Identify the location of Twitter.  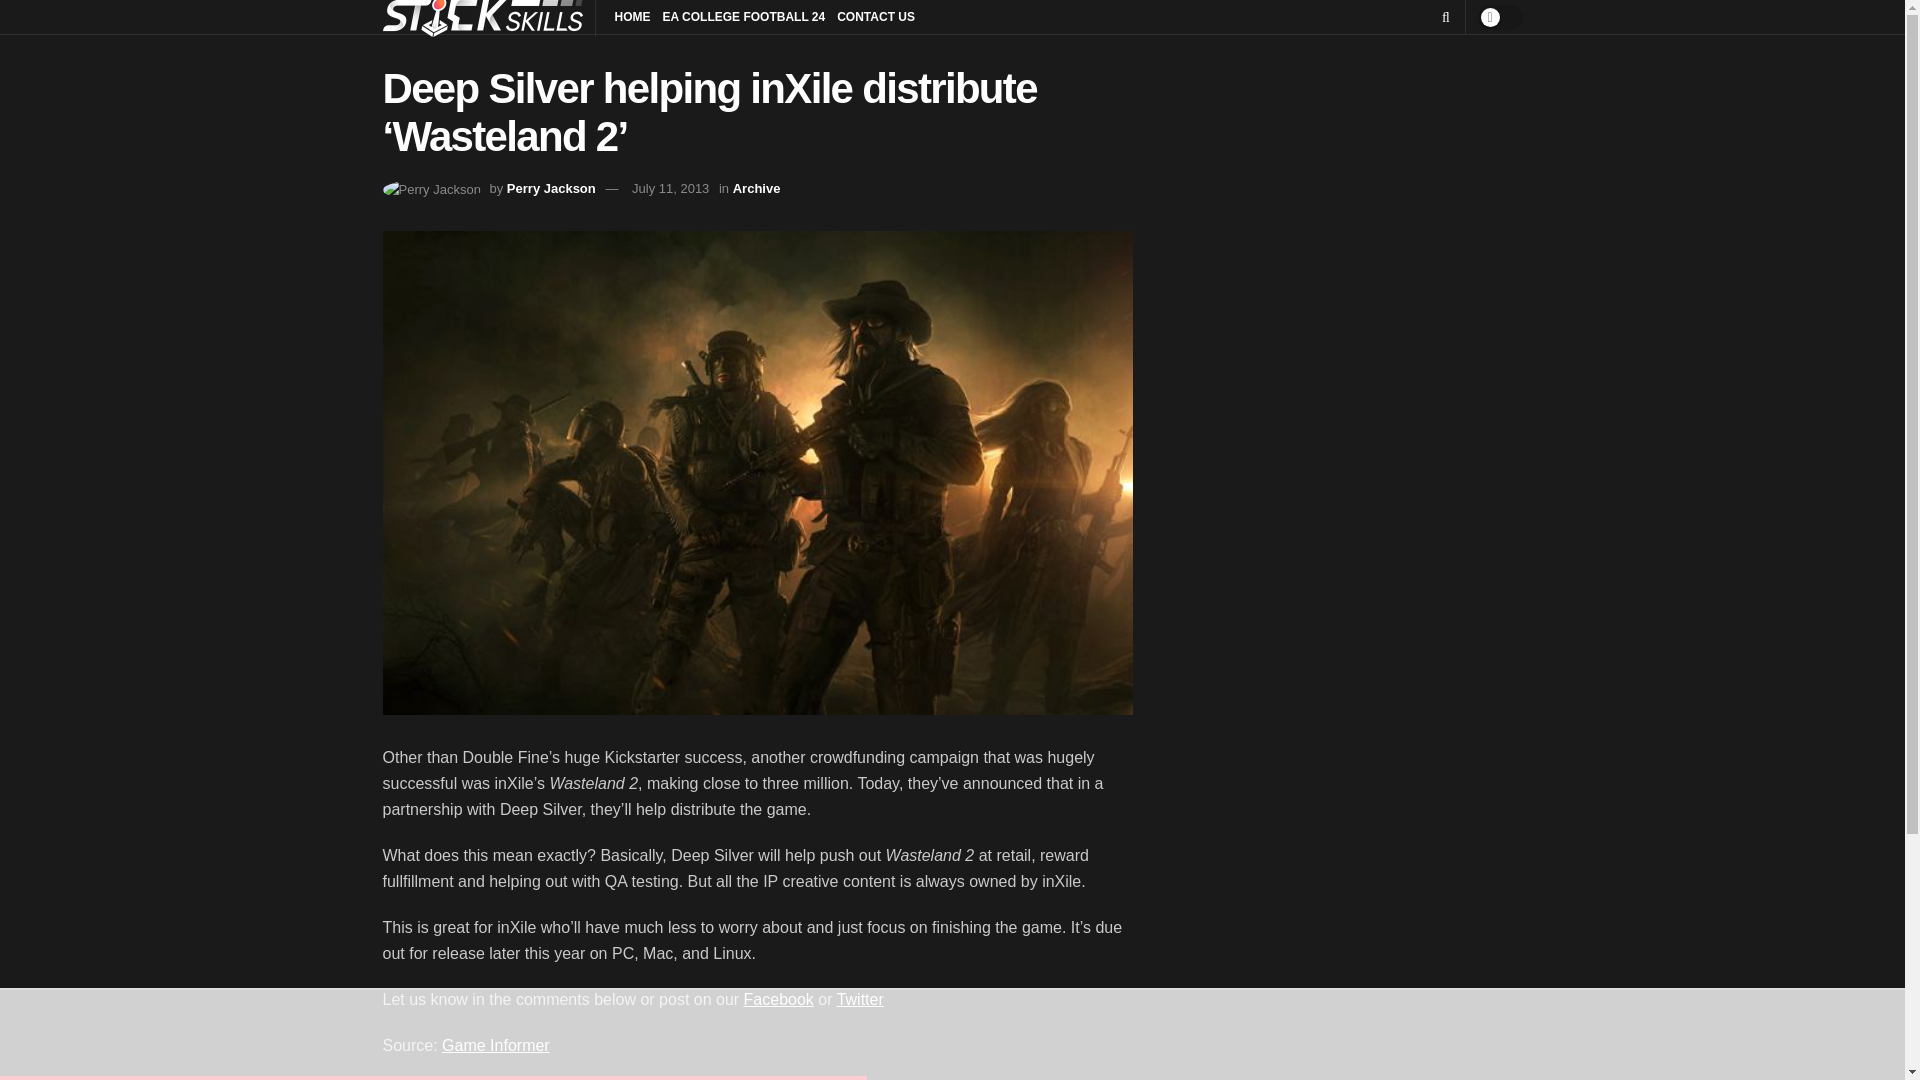
(860, 999).